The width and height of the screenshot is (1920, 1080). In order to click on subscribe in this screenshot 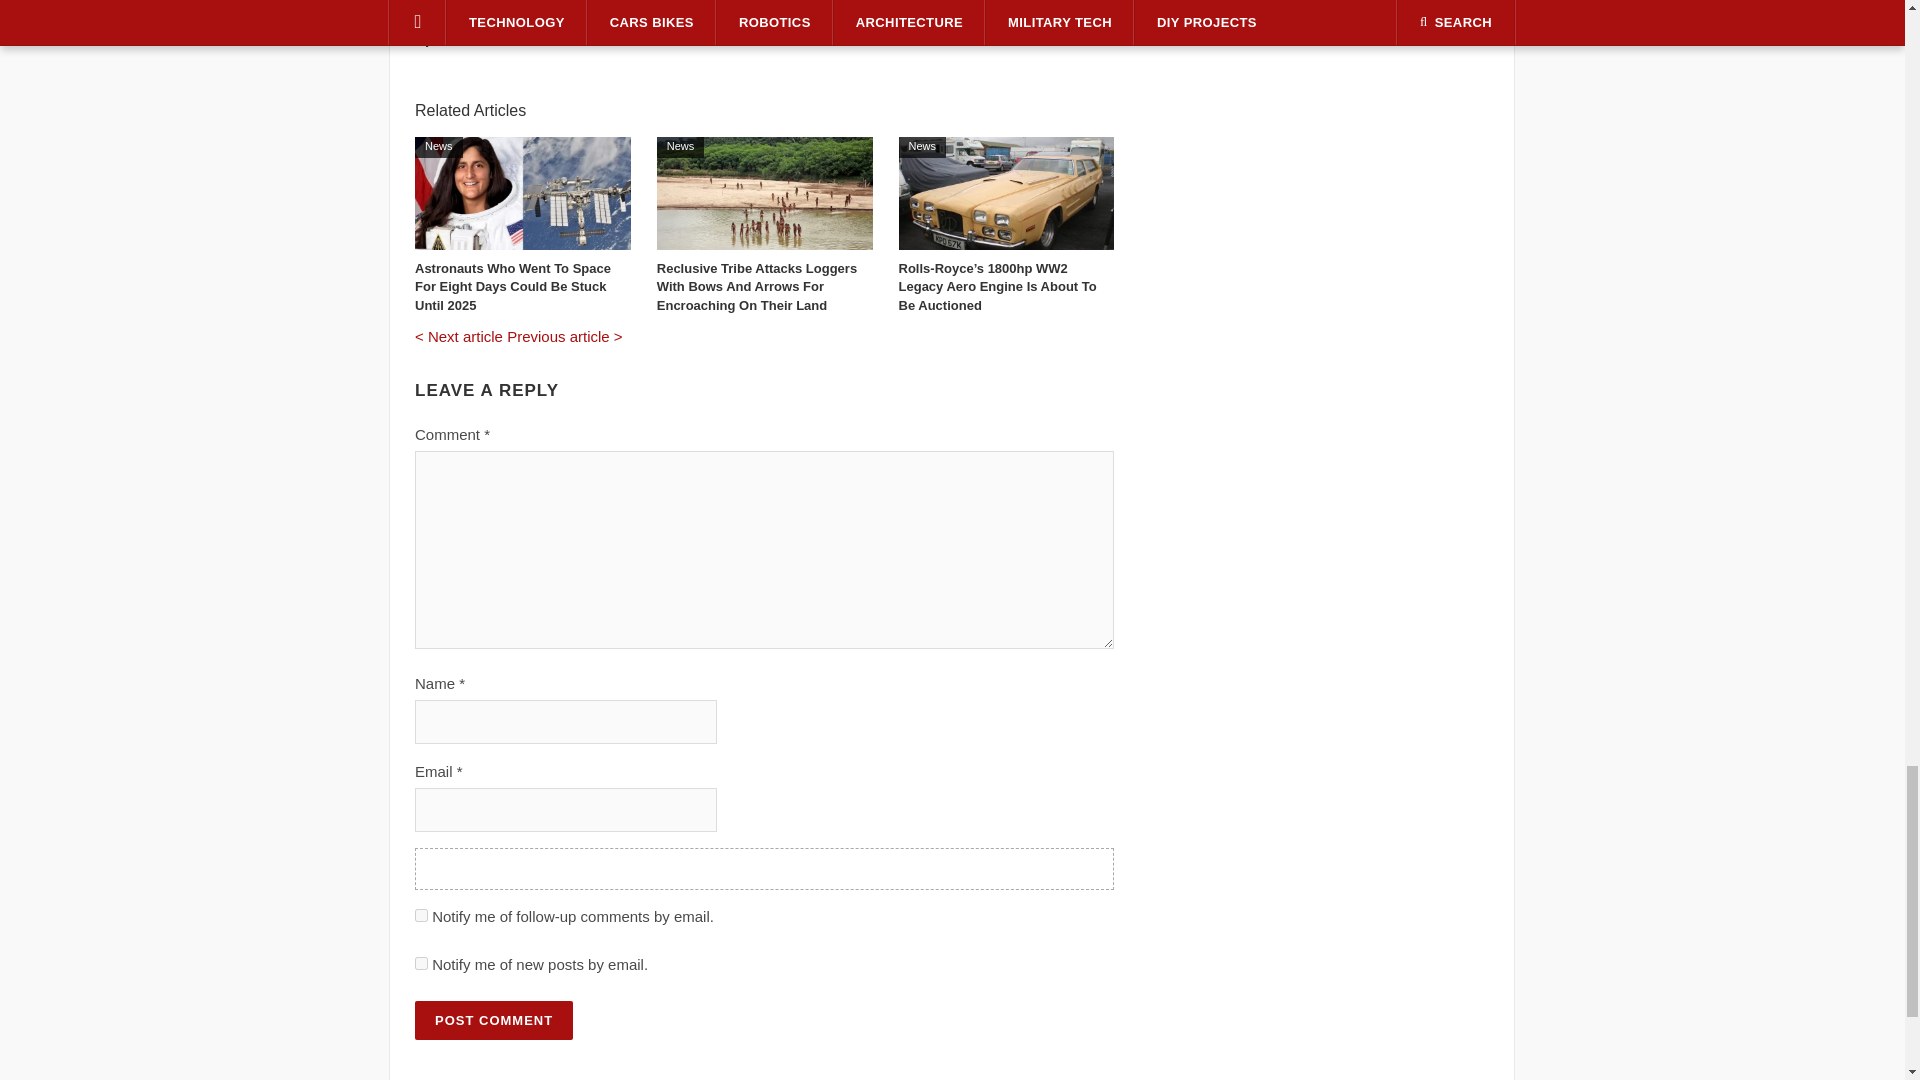, I will do `click(421, 962)`.